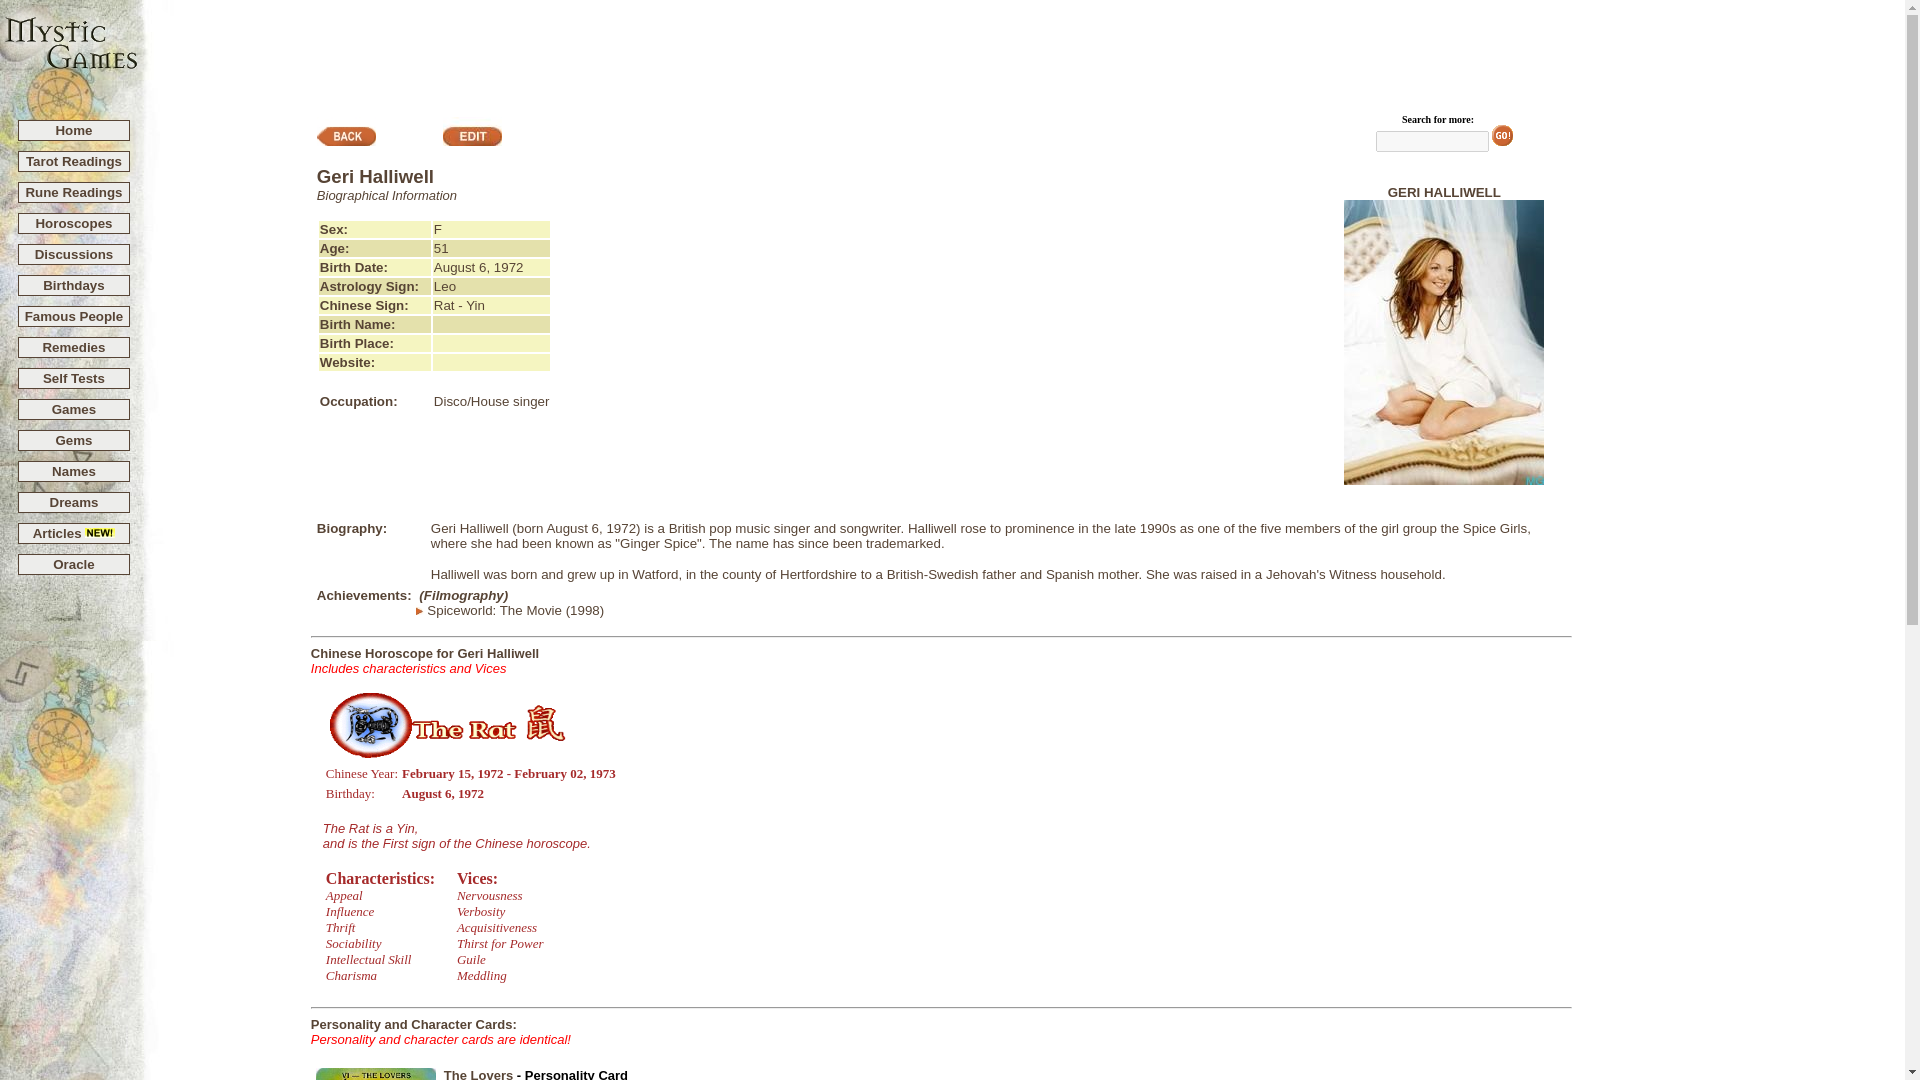 The width and height of the screenshot is (1920, 1080). What do you see at coordinates (1502, 135) in the screenshot?
I see `Go` at bounding box center [1502, 135].